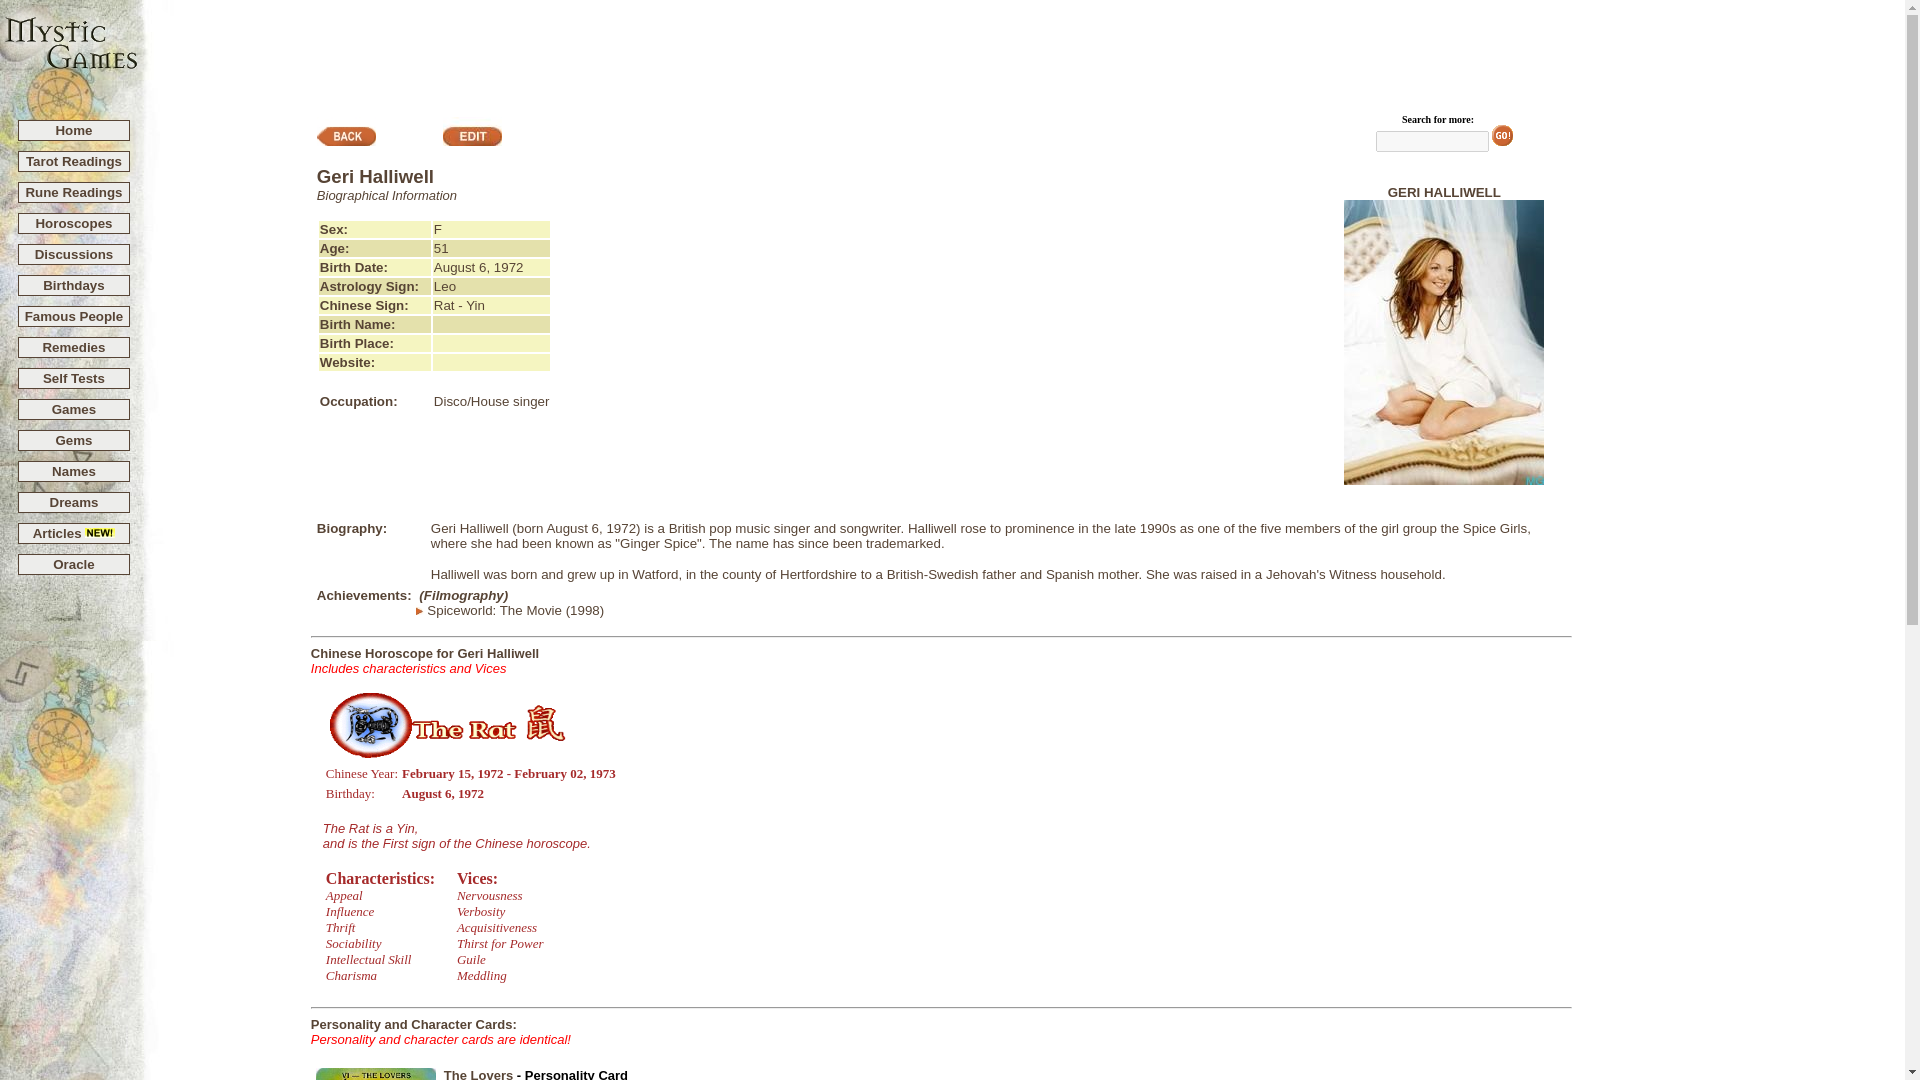 The width and height of the screenshot is (1920, 1080). What do you see at coordinates (1502, 135) in the screenshot?
I see `Go` at bounding box center [1502, 135].